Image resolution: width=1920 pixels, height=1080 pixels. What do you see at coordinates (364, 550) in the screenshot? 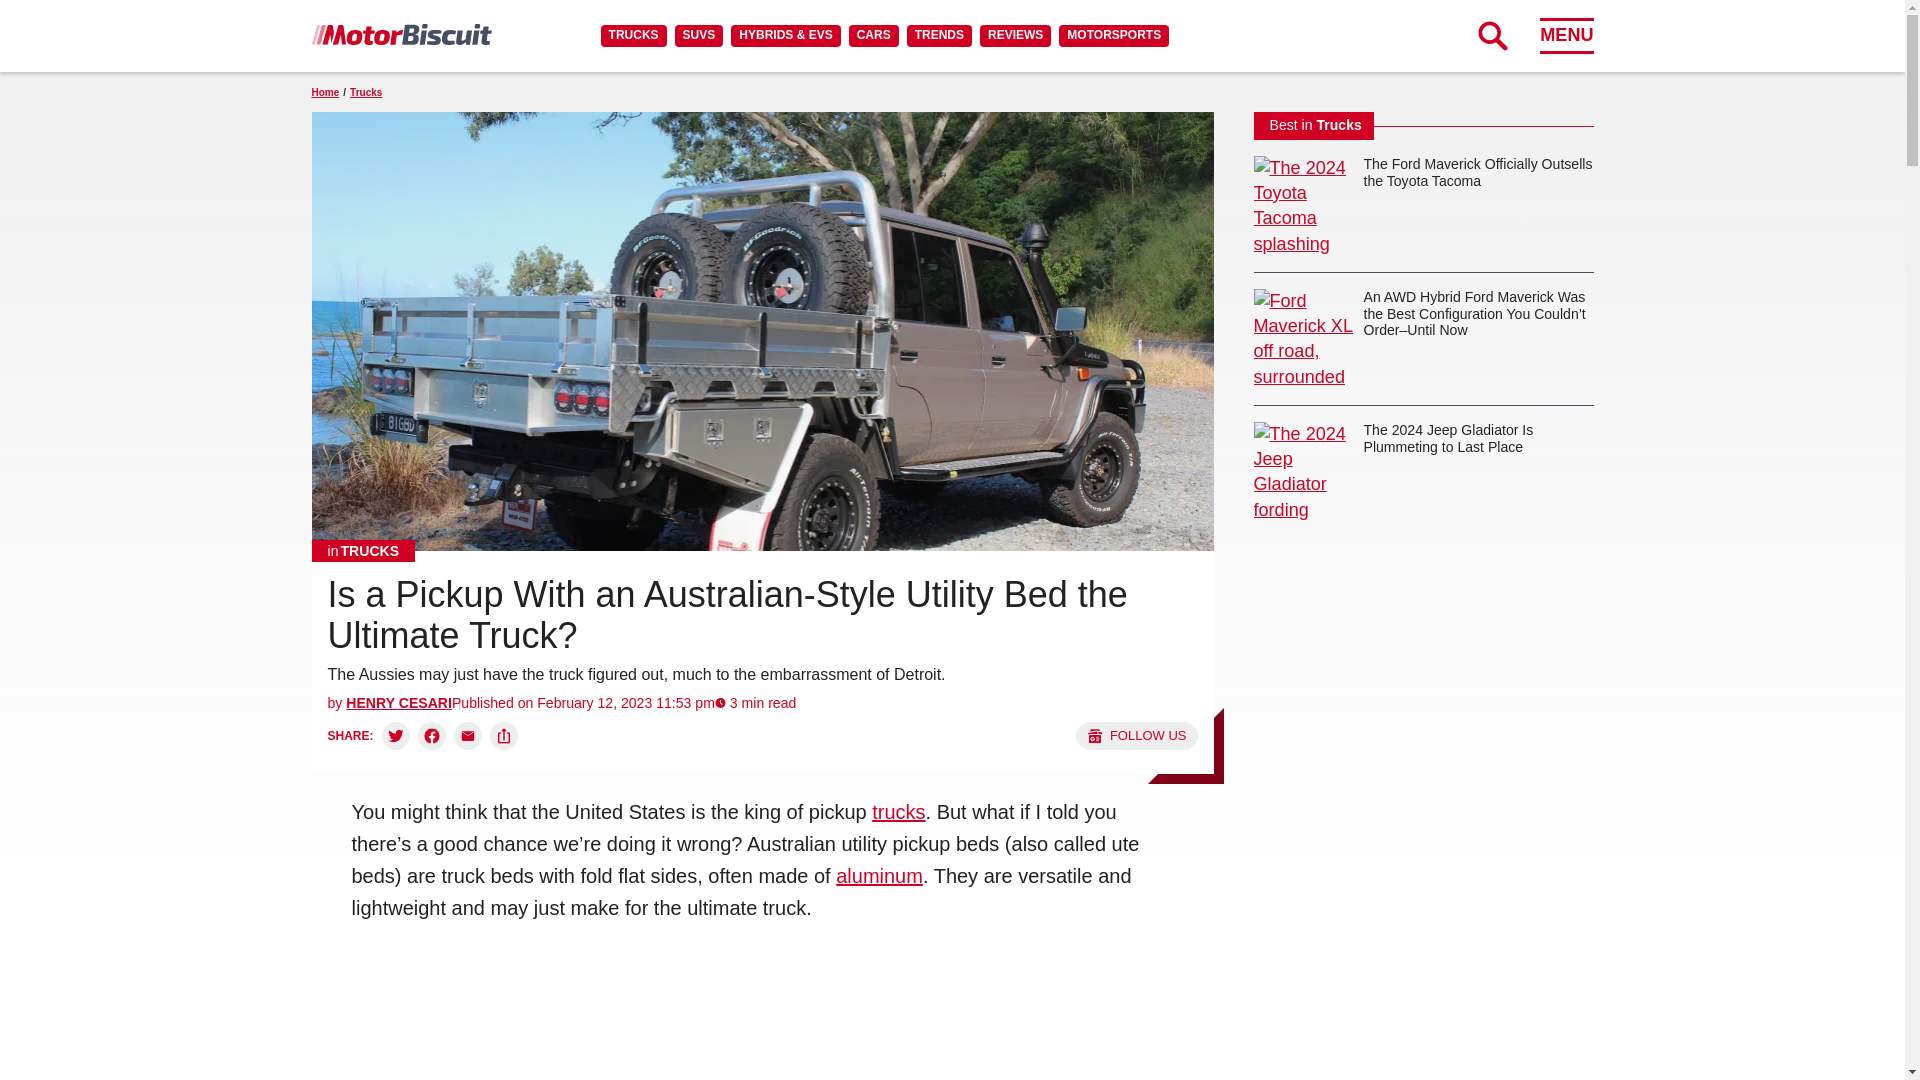
I see `Trucks` at bounding box center [364, 550].